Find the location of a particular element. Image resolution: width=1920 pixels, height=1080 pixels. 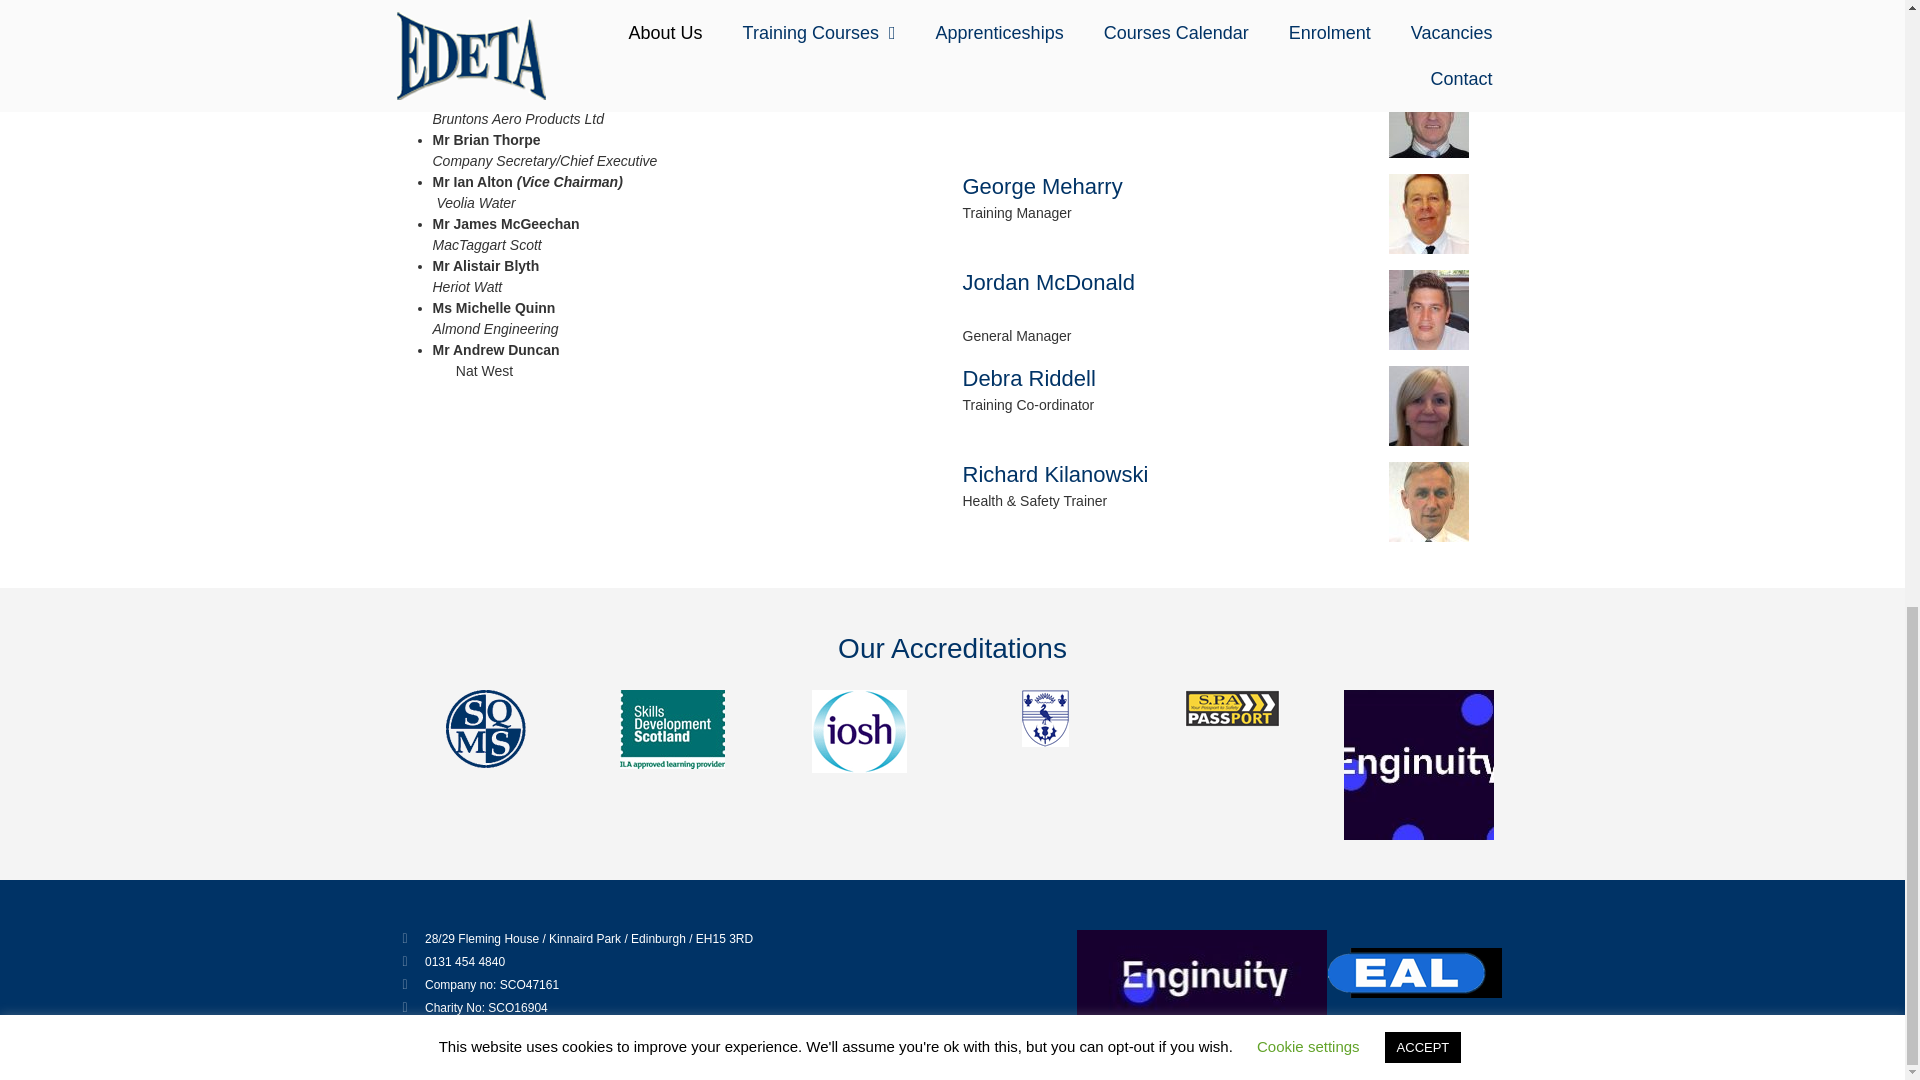

Jordan is located at coordinates (1428, 310).